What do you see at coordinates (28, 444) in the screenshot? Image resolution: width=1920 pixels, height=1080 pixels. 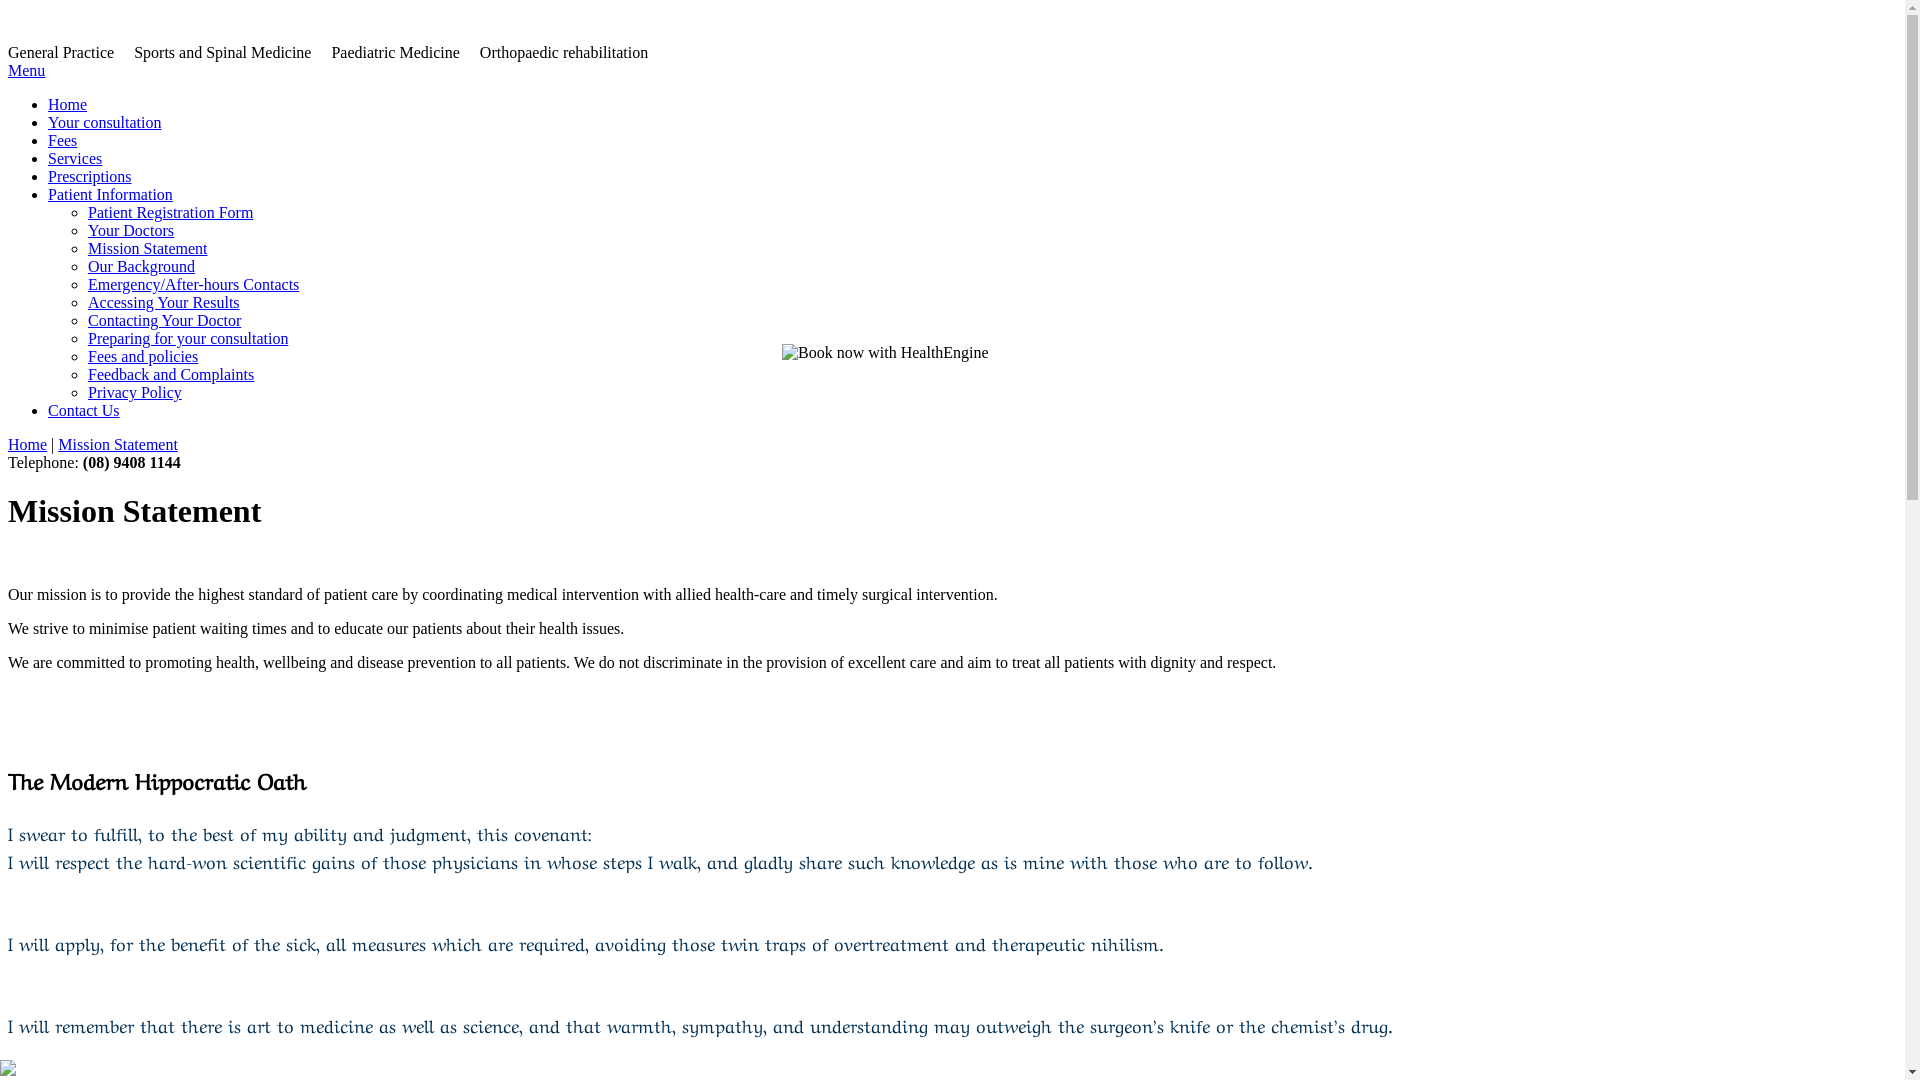 I see `Home` at bounding box center [28, 444].